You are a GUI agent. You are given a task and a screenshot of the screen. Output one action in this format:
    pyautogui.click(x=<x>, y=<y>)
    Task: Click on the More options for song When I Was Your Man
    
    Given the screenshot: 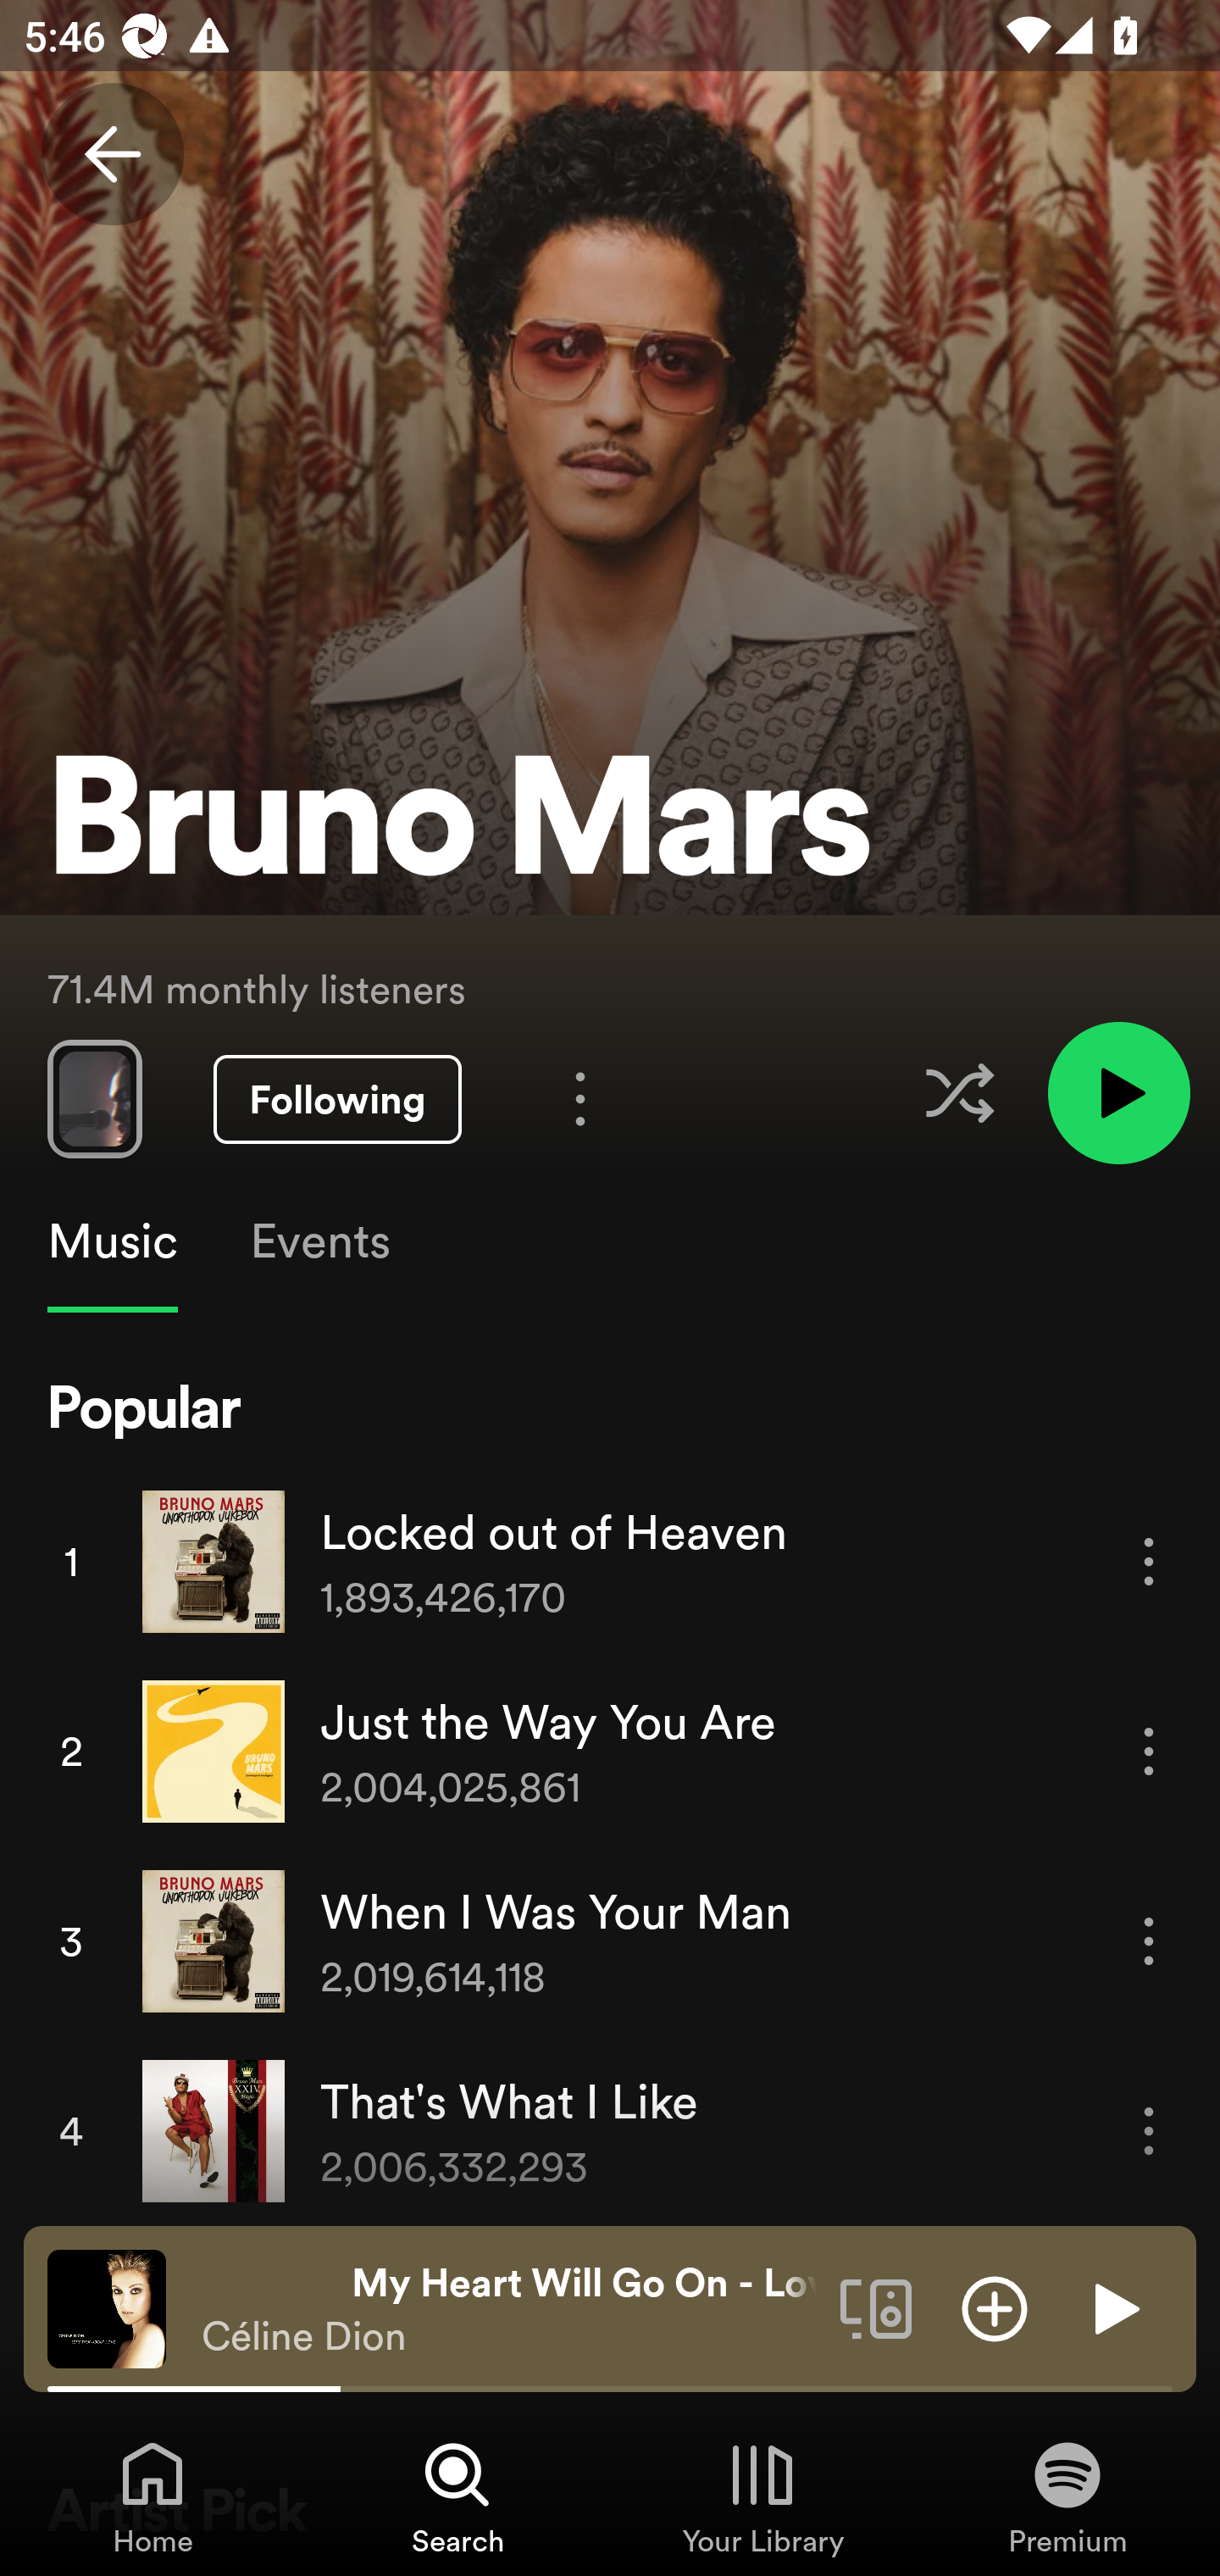 What is the action you would take?
    pyautogui.click(x=1149, y=1940)
    